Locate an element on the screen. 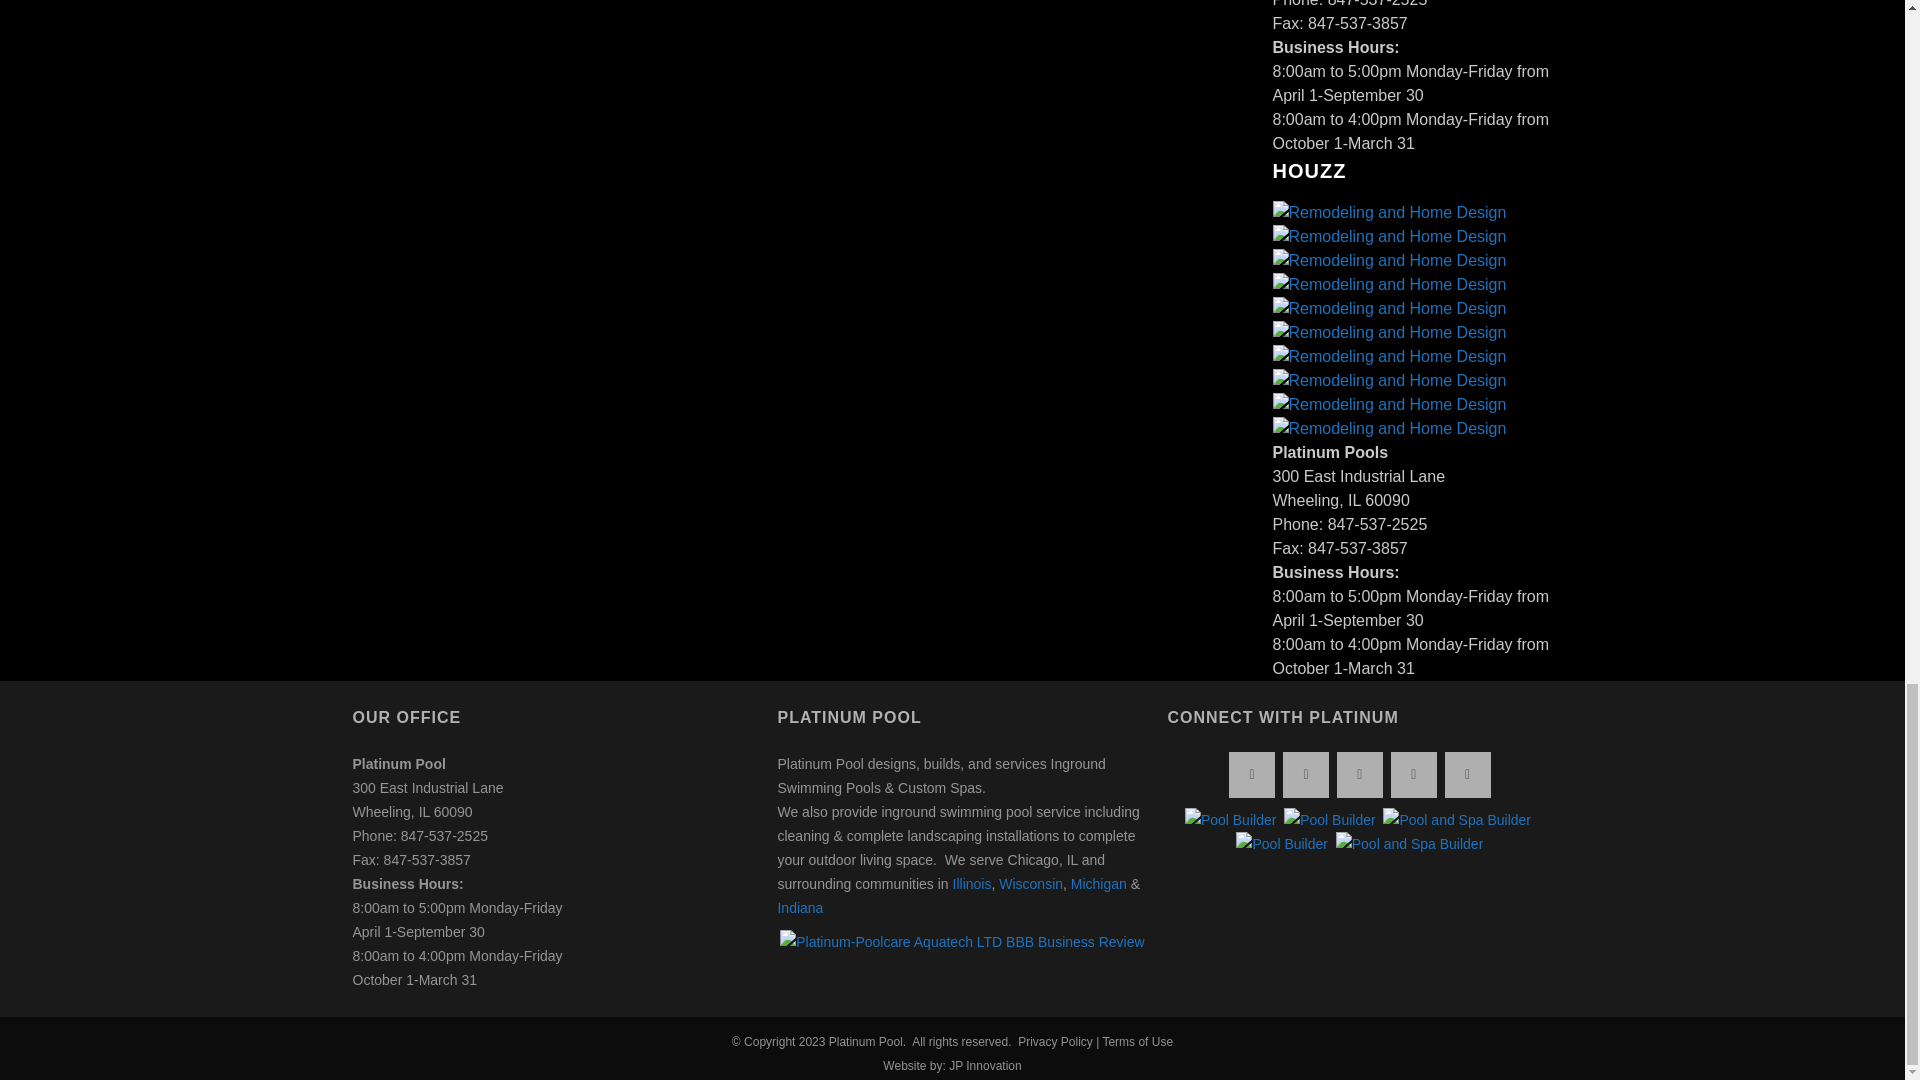 The width and height of the screenshot is (1920, 1080). Pool and Spa builder is located at coordinates (1410, 844).